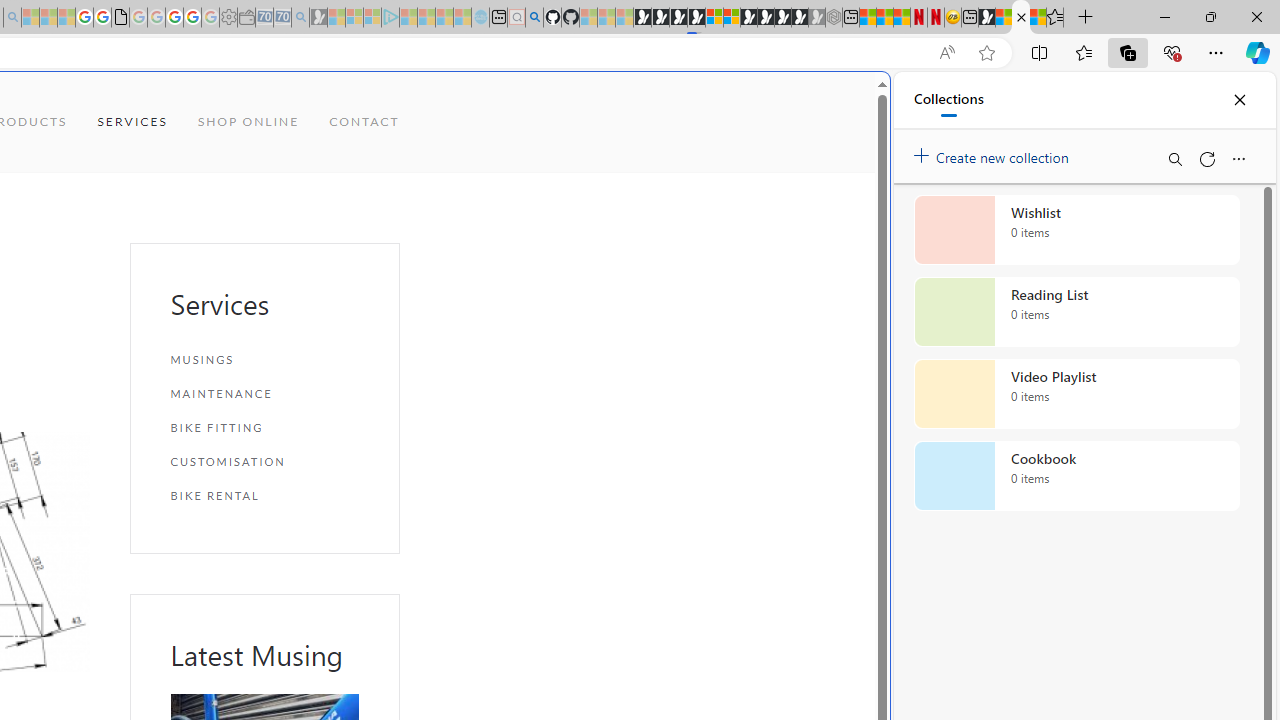 This screenshot has width=1280, height=720. Describe the element at coordinates (1076, 394) in the screenshot. I see `Video Playlist collection, 0 items` at that location.